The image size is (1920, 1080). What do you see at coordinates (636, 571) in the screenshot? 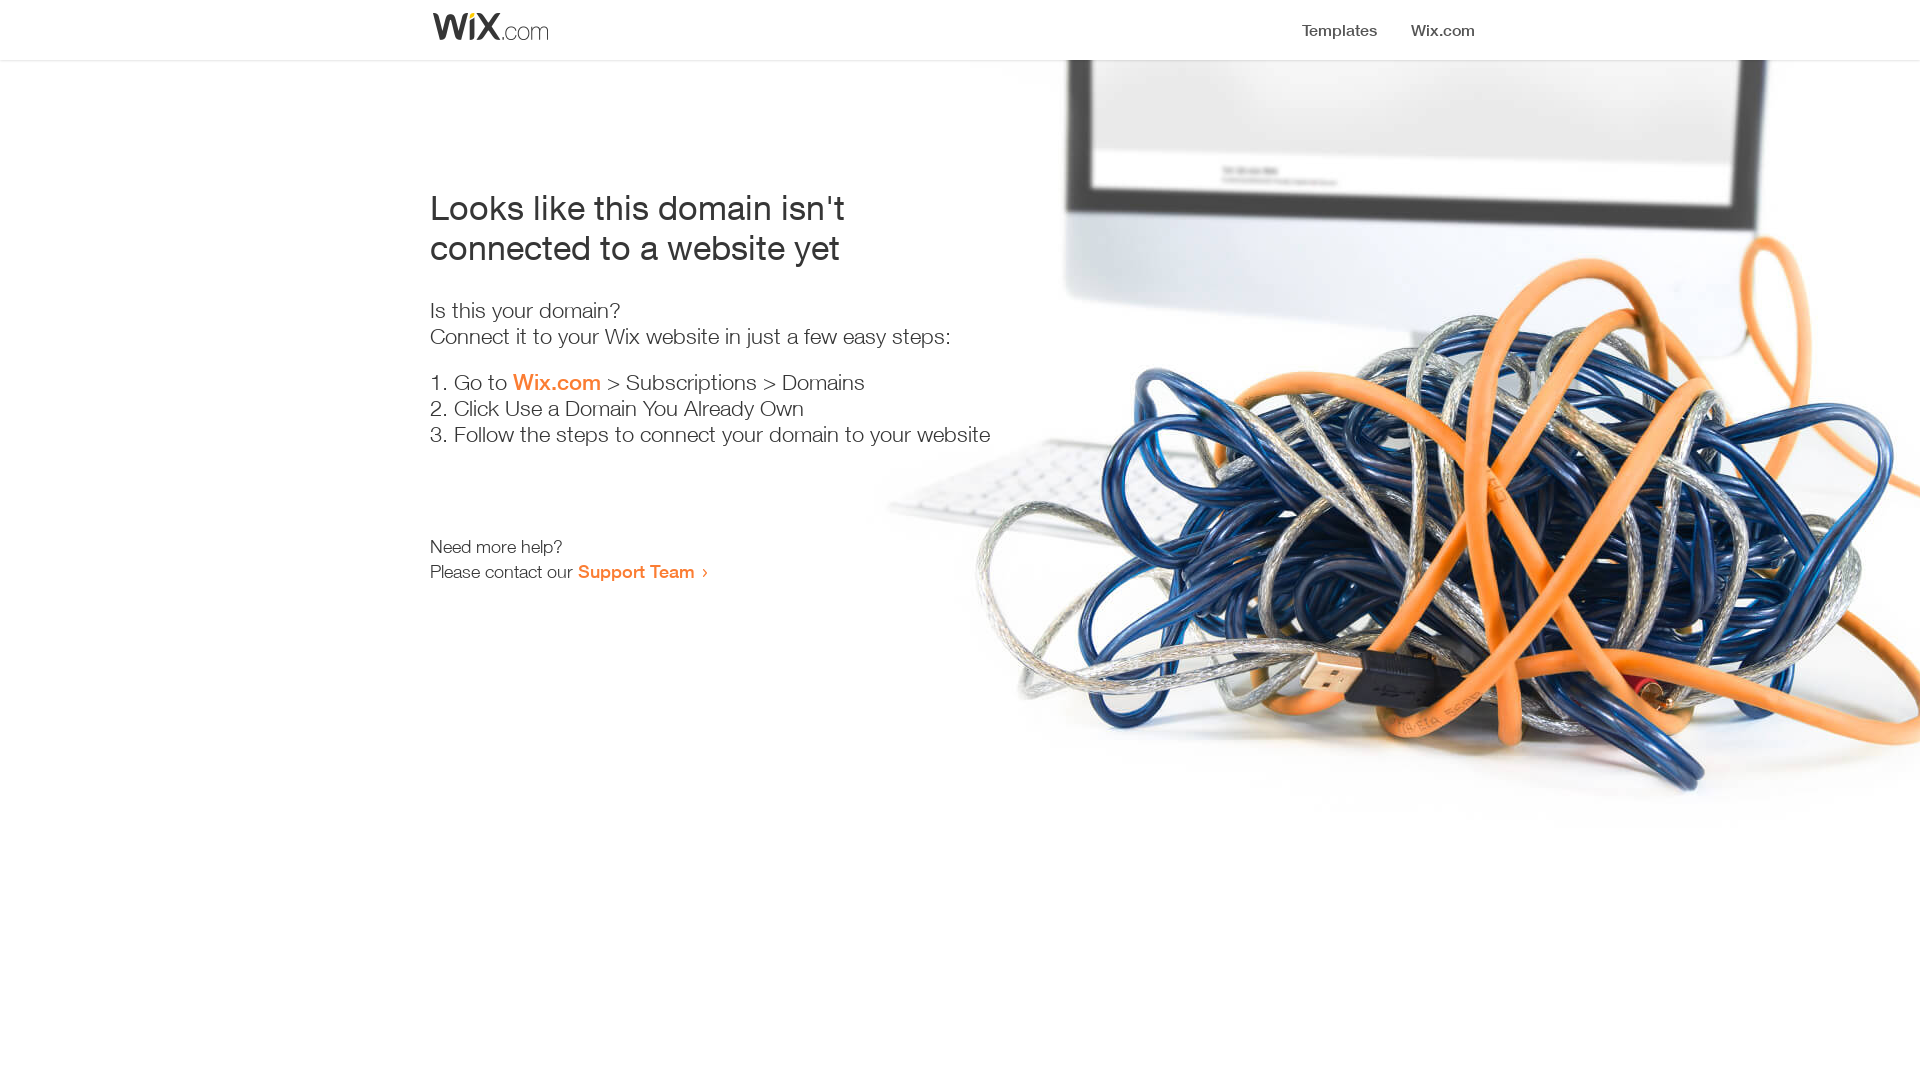
I see `Support Team` at bounding box center [636, 571].